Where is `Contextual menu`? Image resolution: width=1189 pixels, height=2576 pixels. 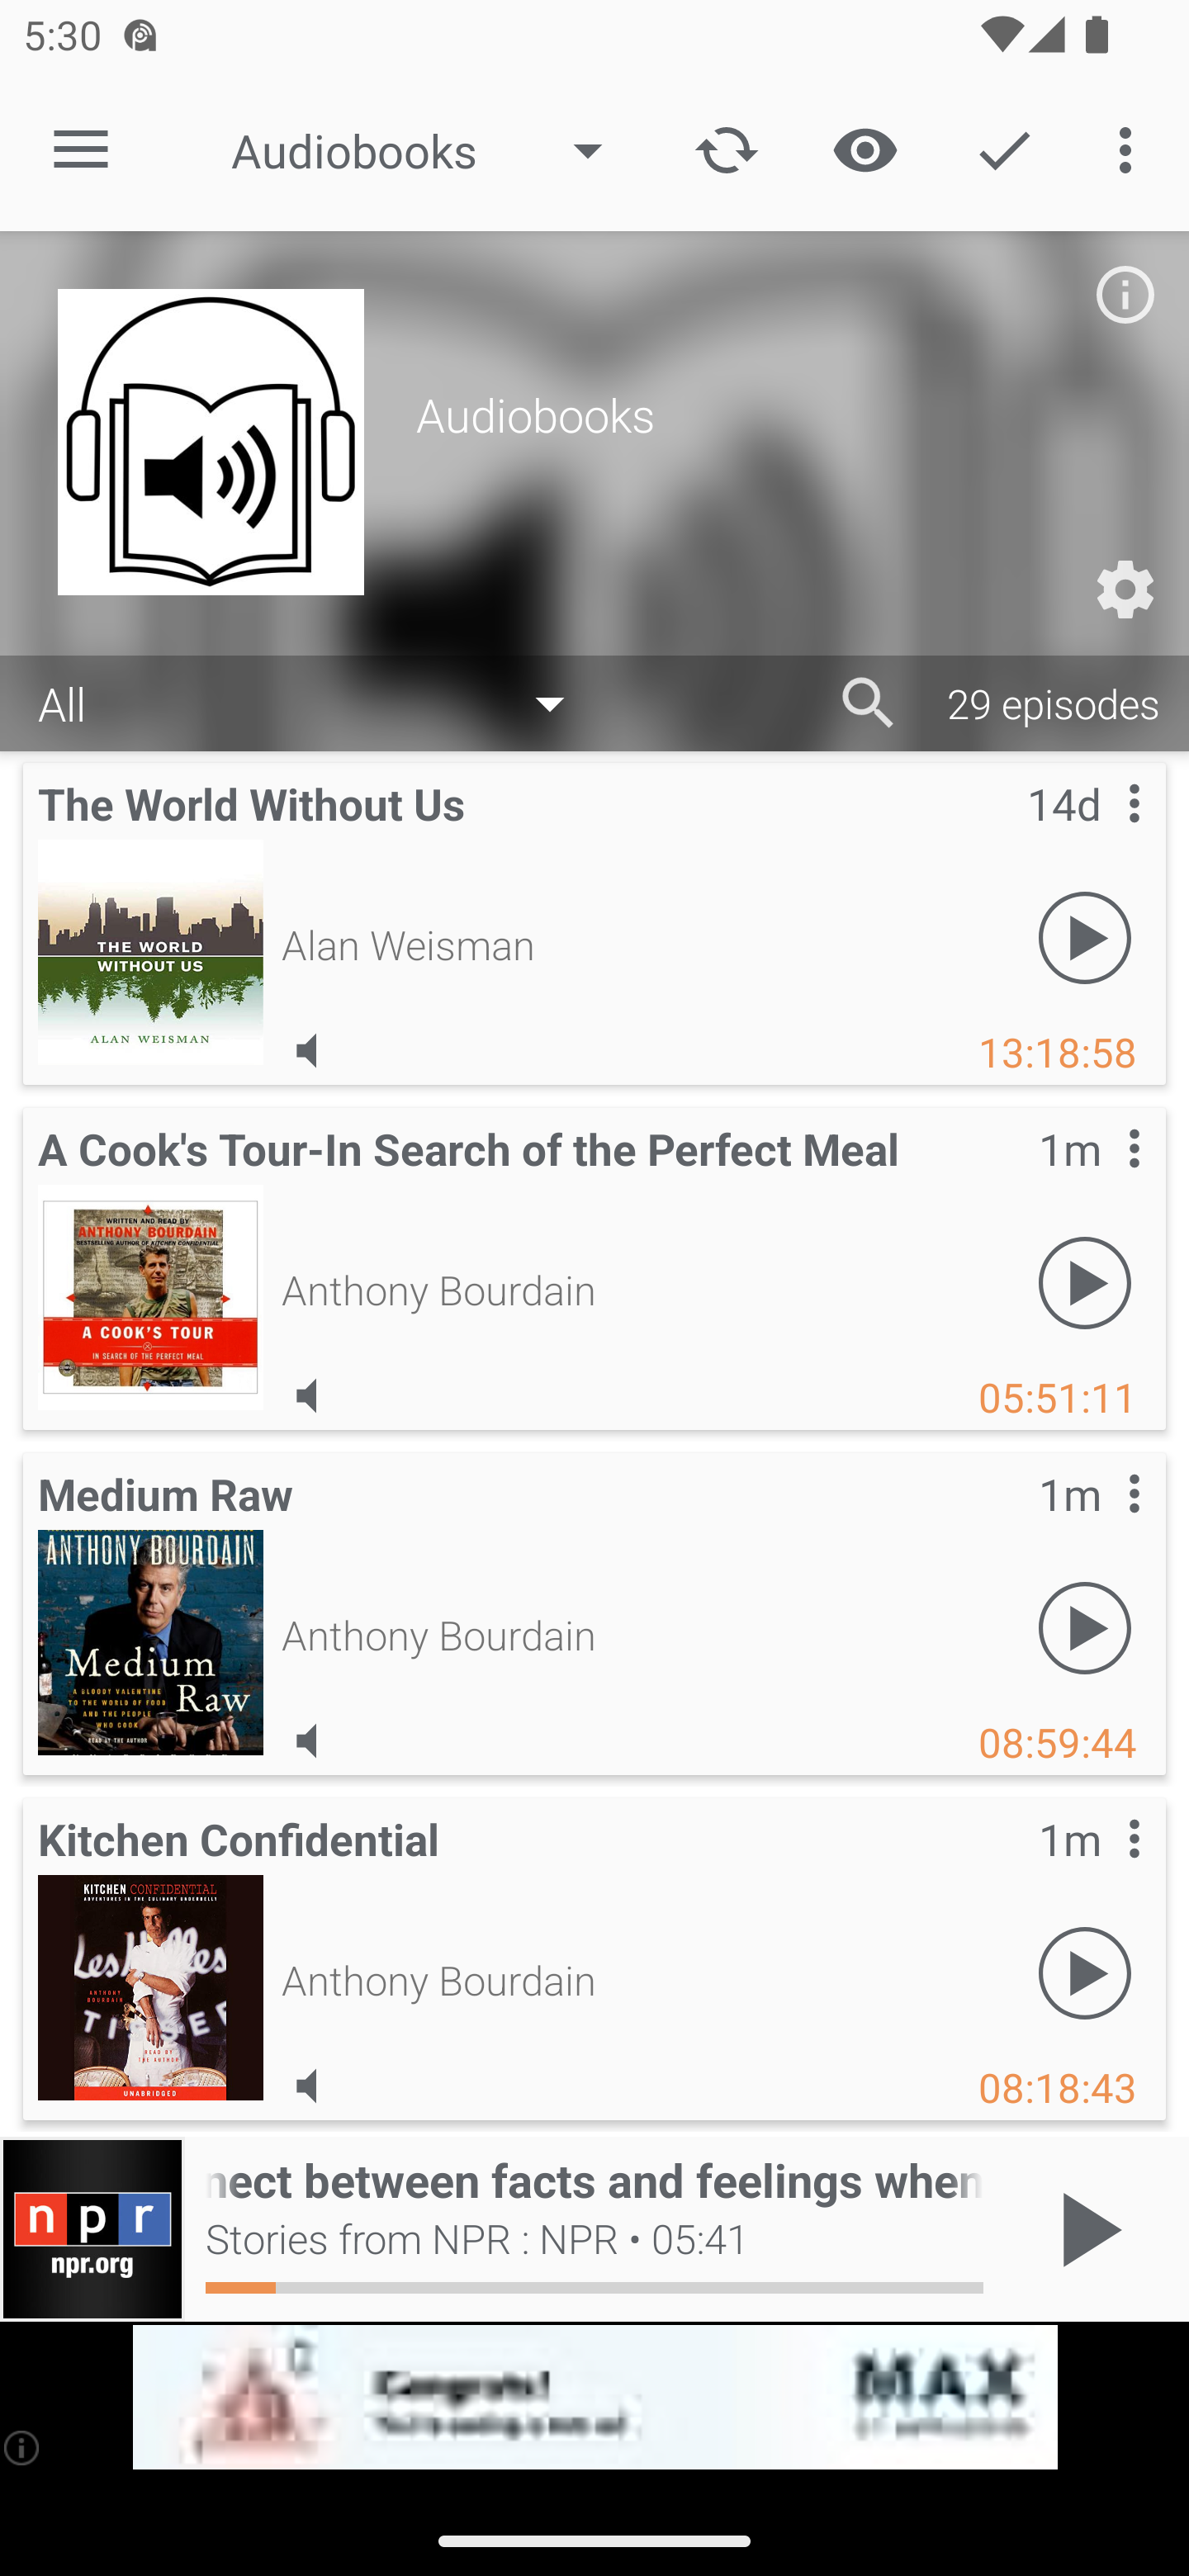
Contextual menu is located at coordinates (1098, 1526).